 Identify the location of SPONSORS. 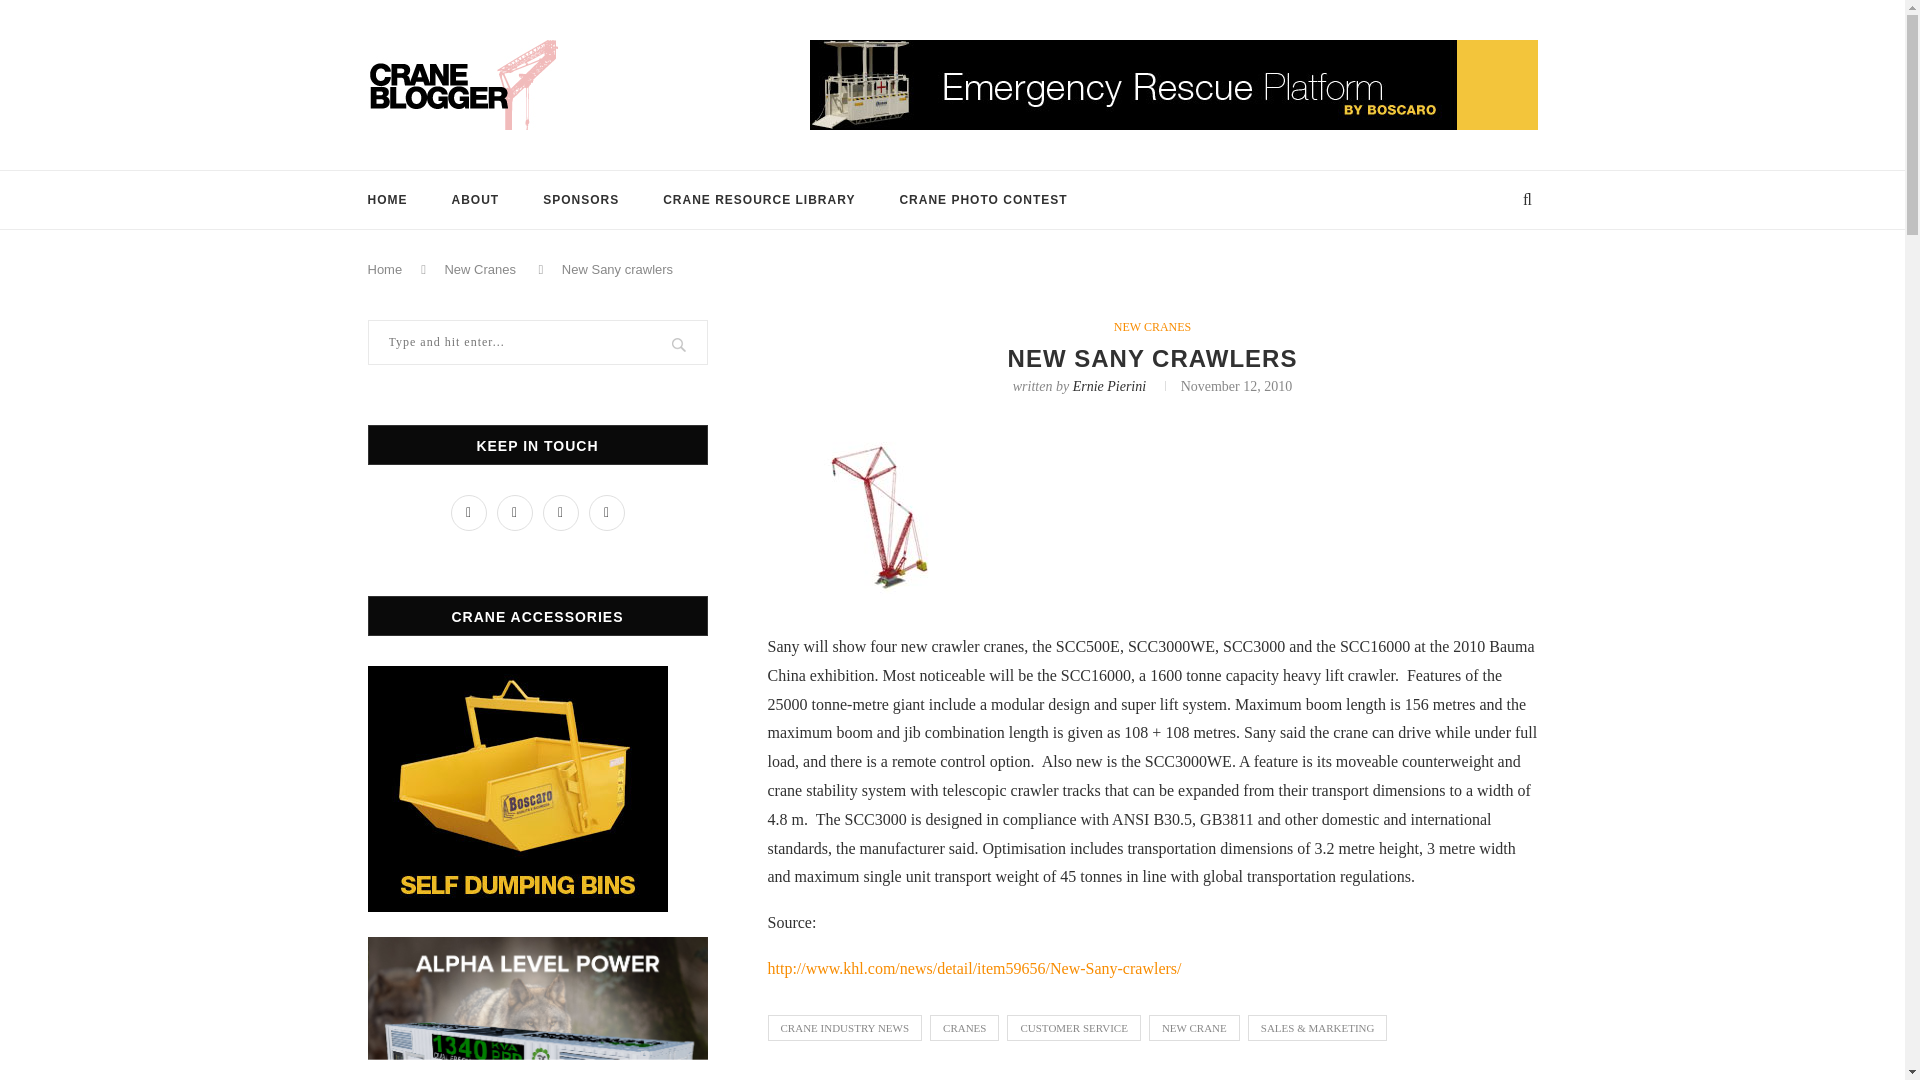
(580, 199).